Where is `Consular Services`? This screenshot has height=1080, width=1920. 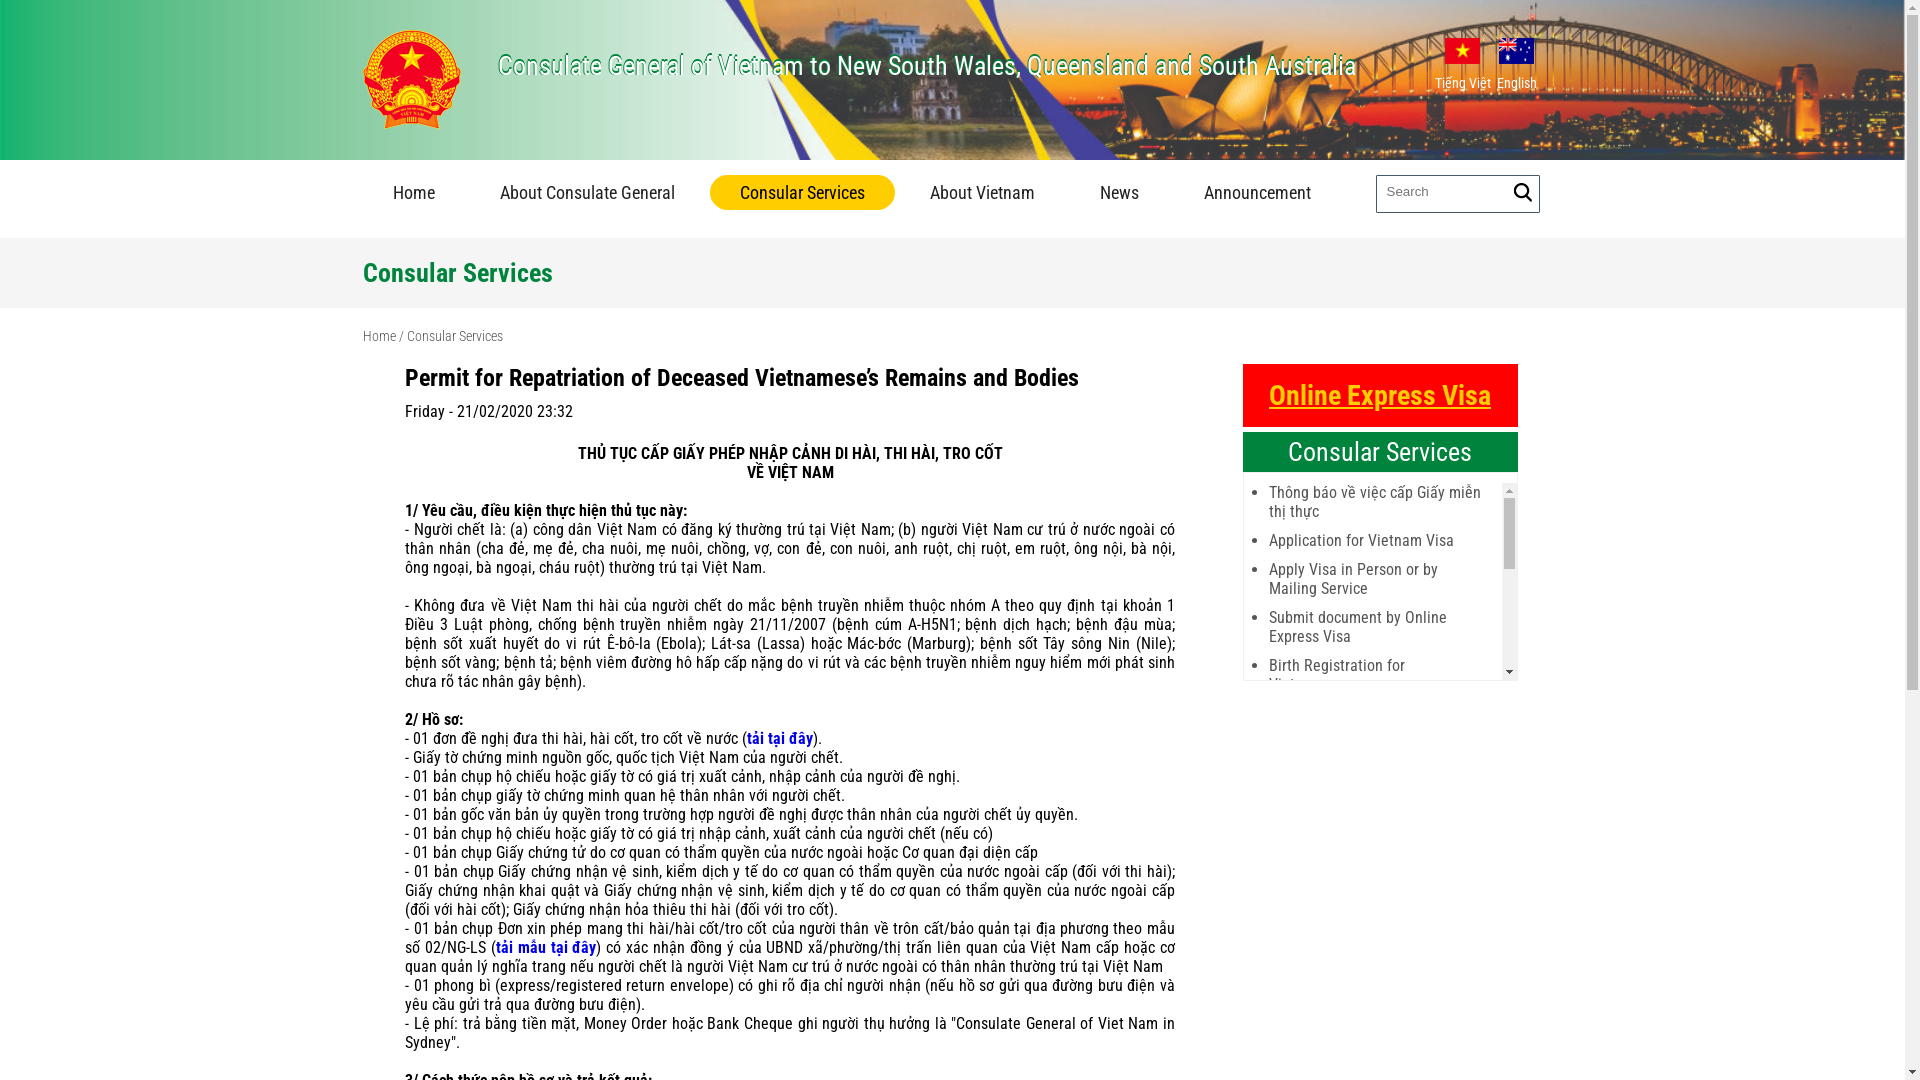
Consular Services is located at coordinates (457, 273).